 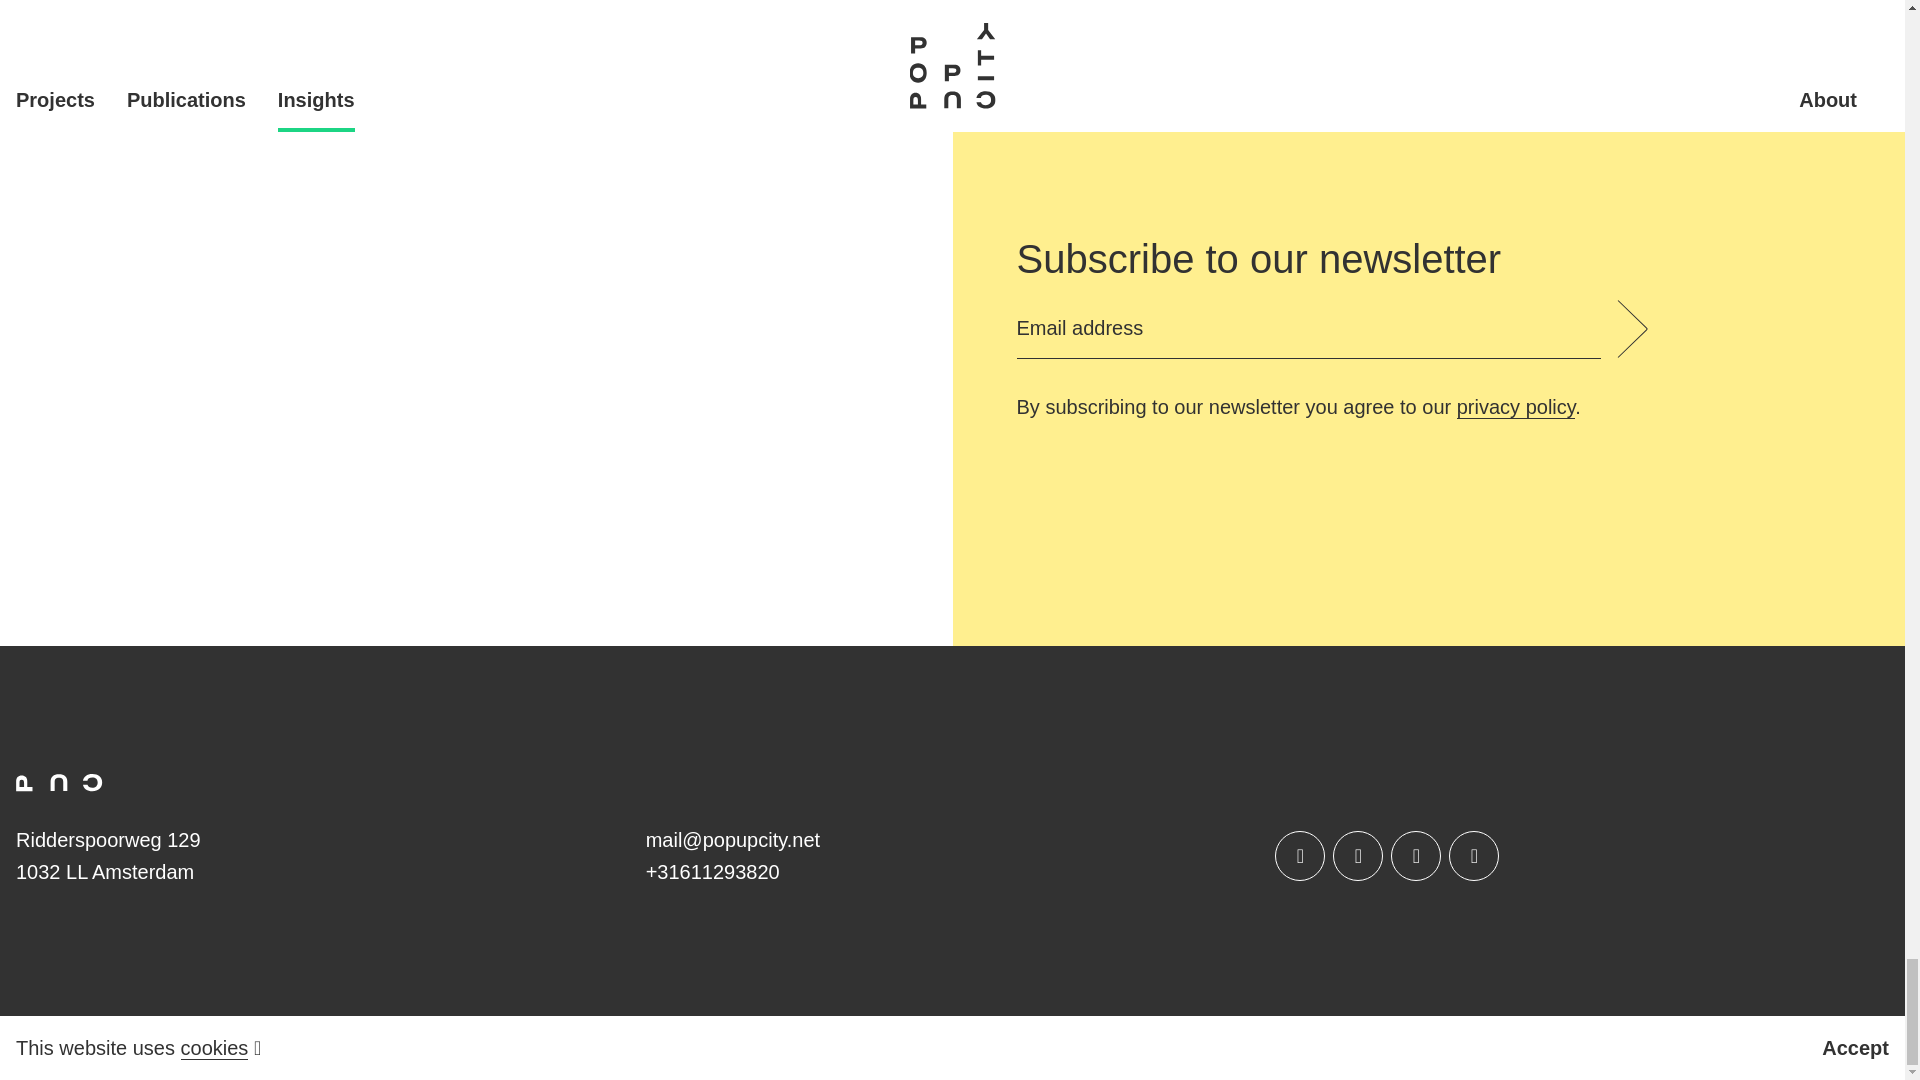 I want to click on Pop-Up City on Instagram, so click(x=1357, y=856).